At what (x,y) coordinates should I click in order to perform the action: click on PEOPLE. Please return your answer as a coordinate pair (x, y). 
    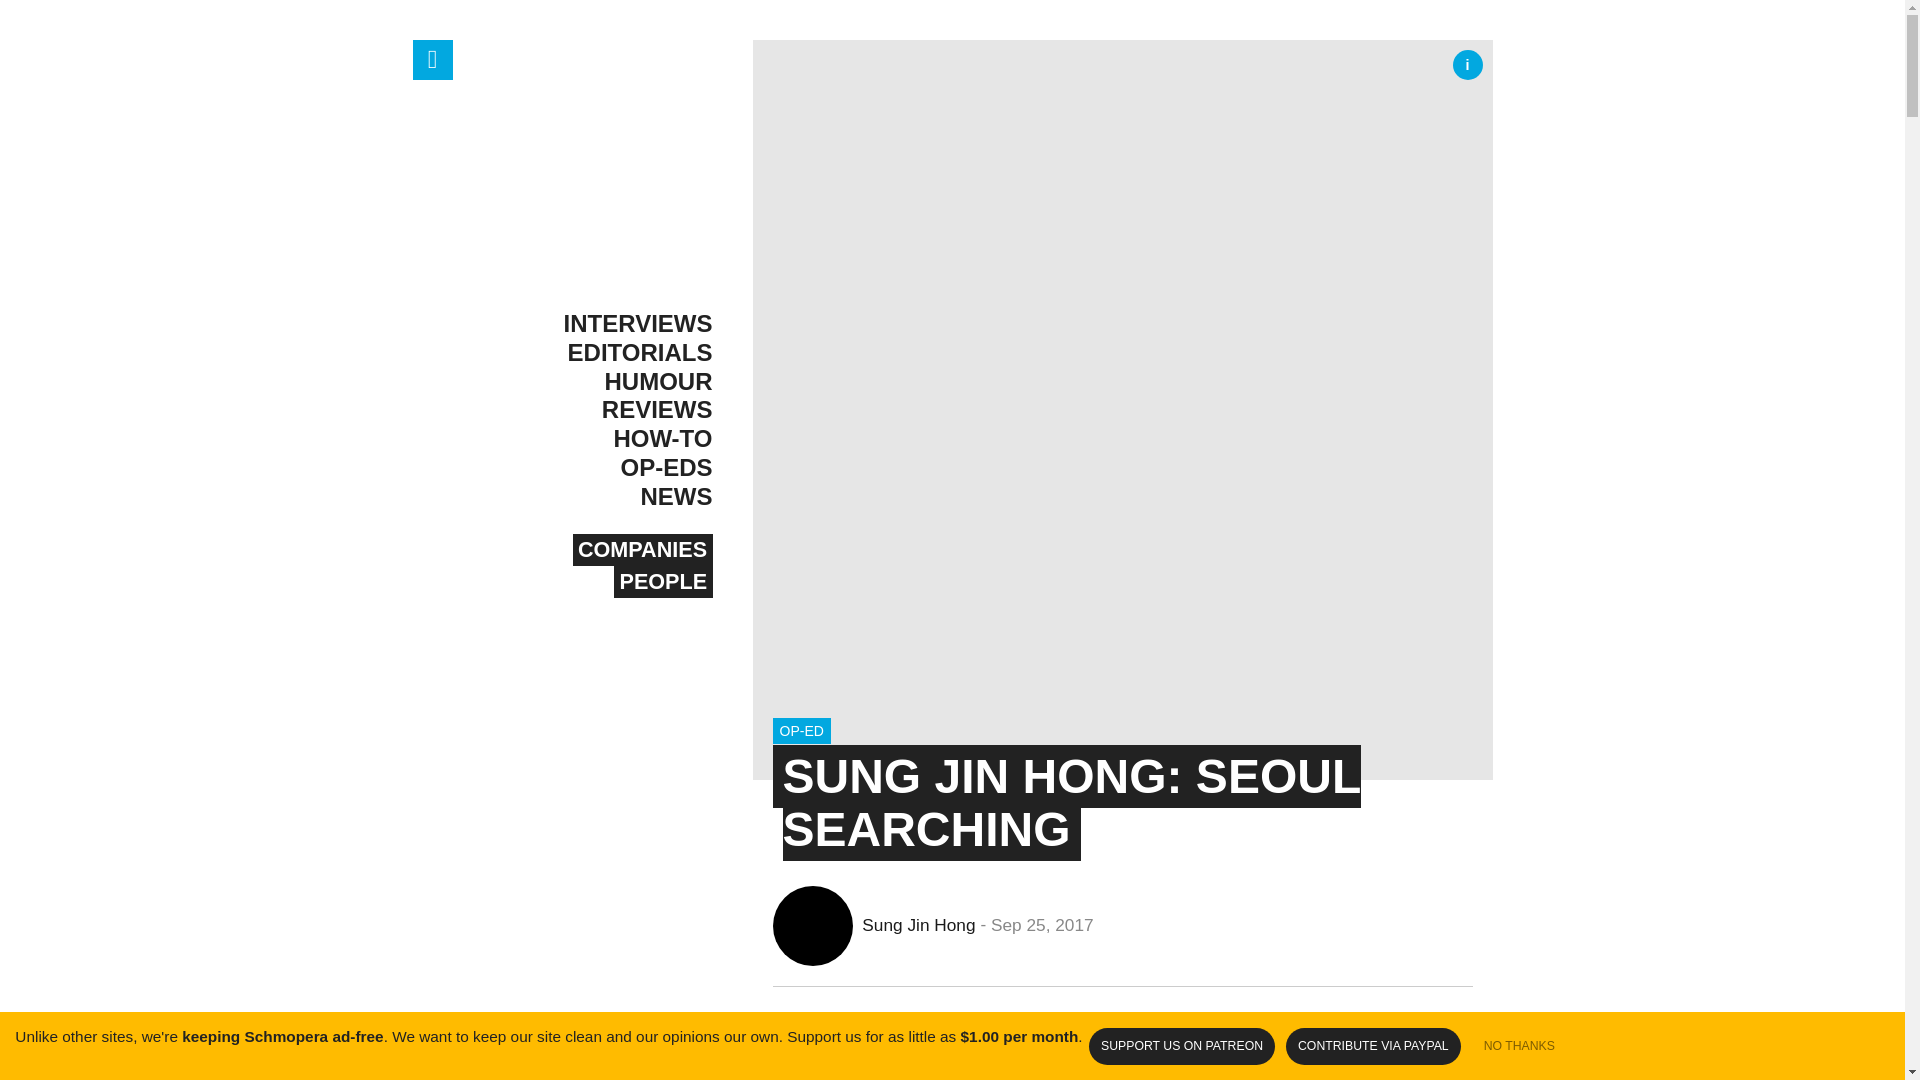
    Looking at the image, I should click on (663, 582).